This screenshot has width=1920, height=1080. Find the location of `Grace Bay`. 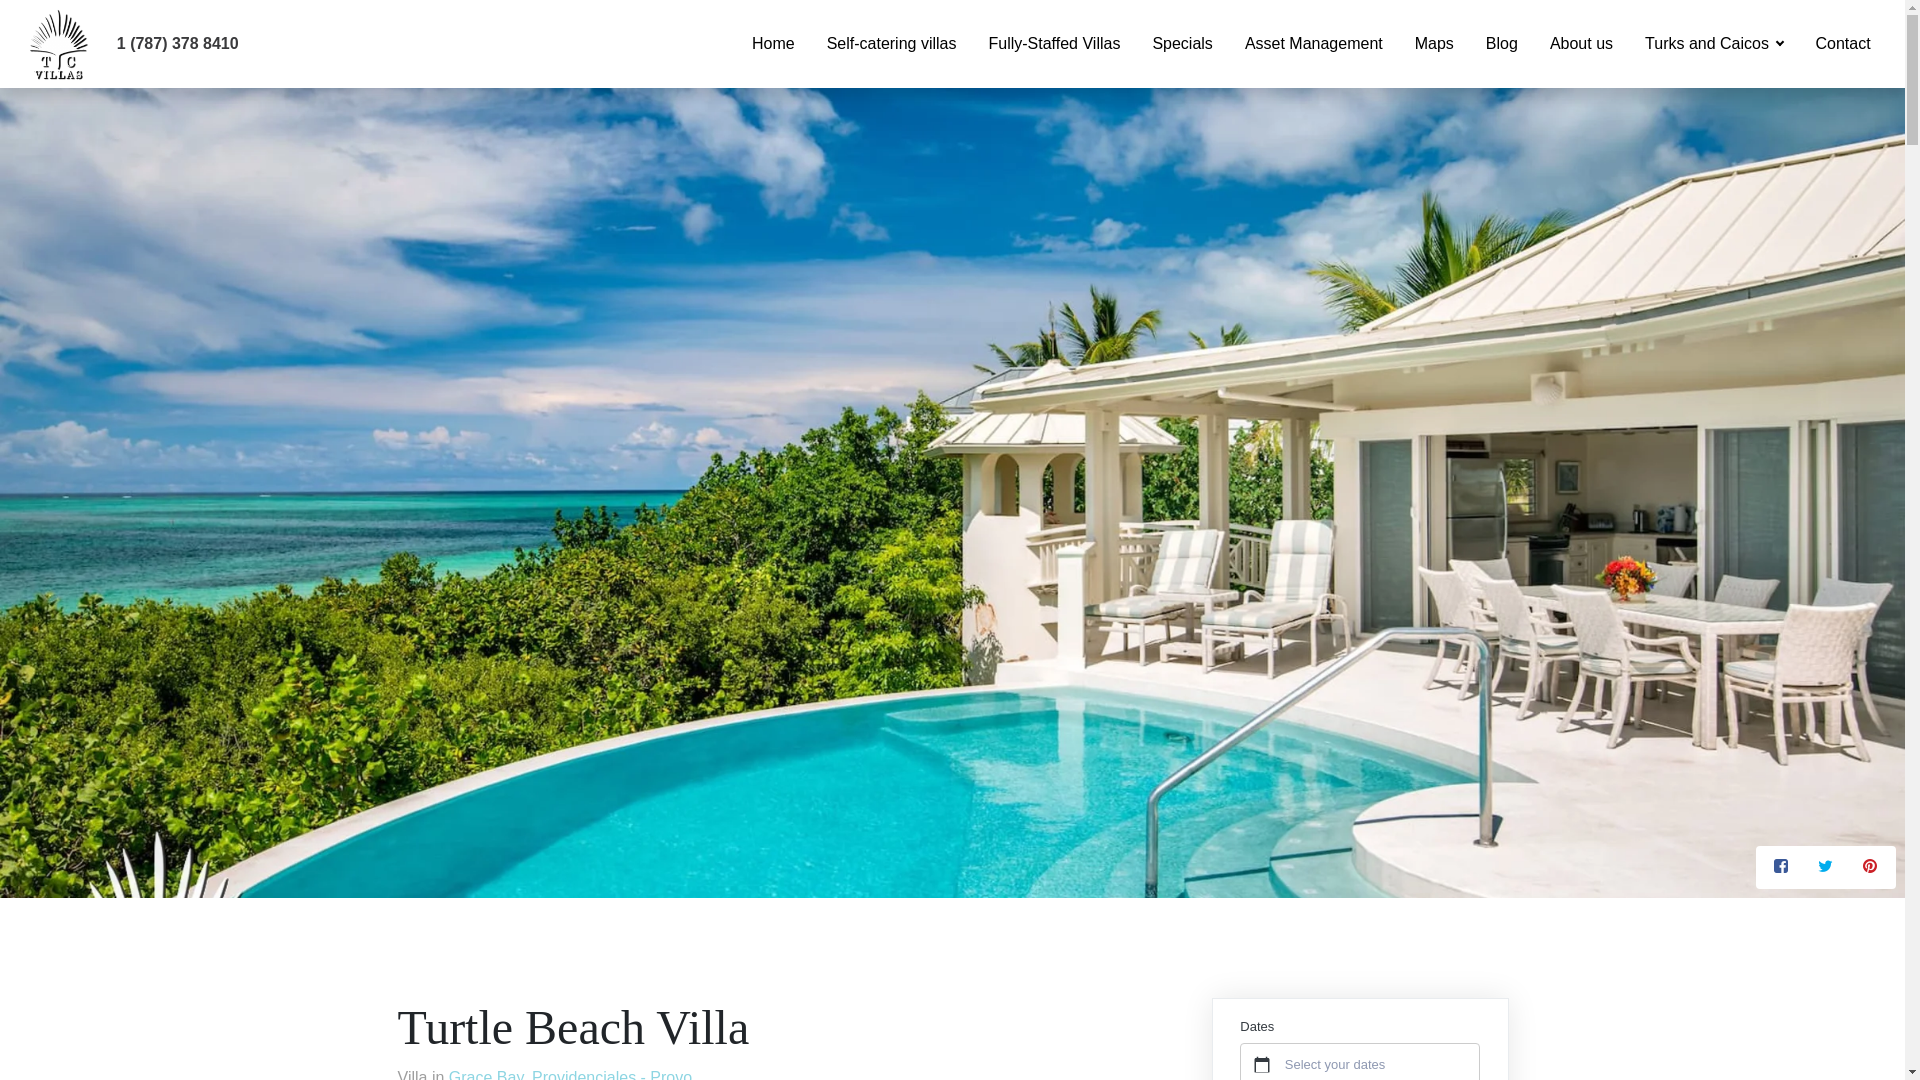

Grace Bay is located at coordinates (486, 1074).